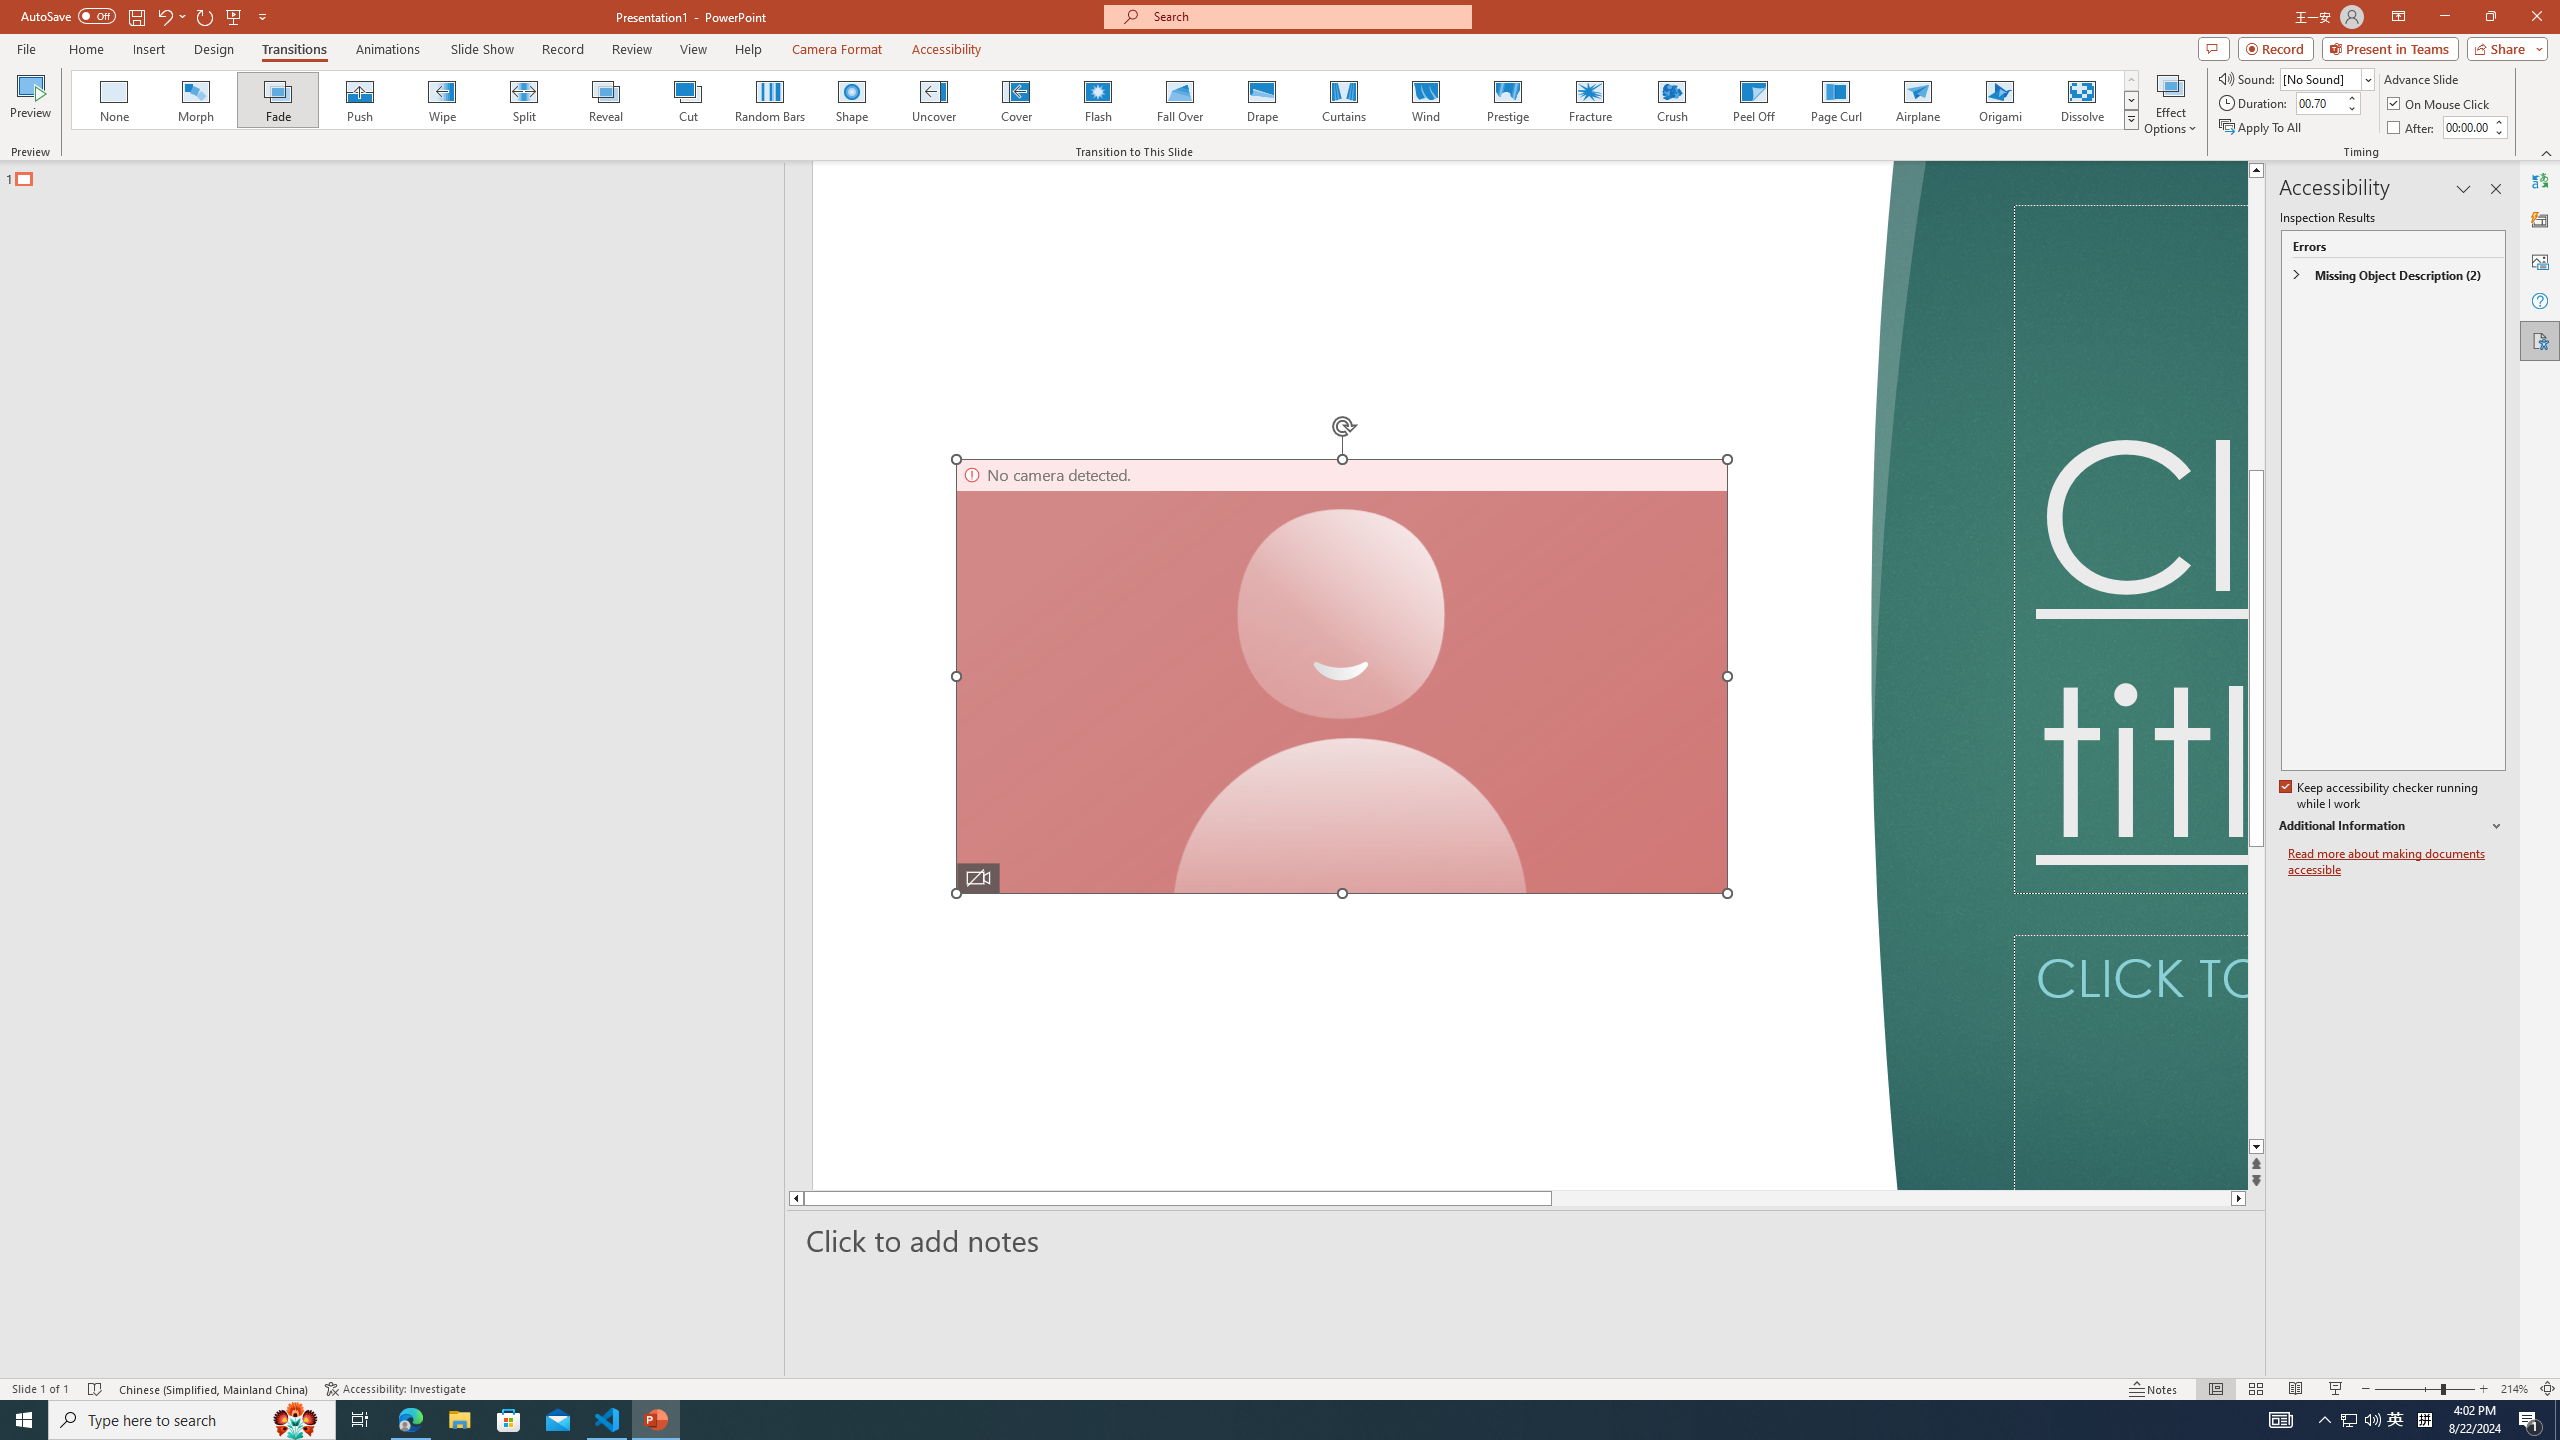 The width and height of the screenshot is (2560, 1440). Describe the element at coordinates (524, 100) in the screenshot. I see `Split` at that location.